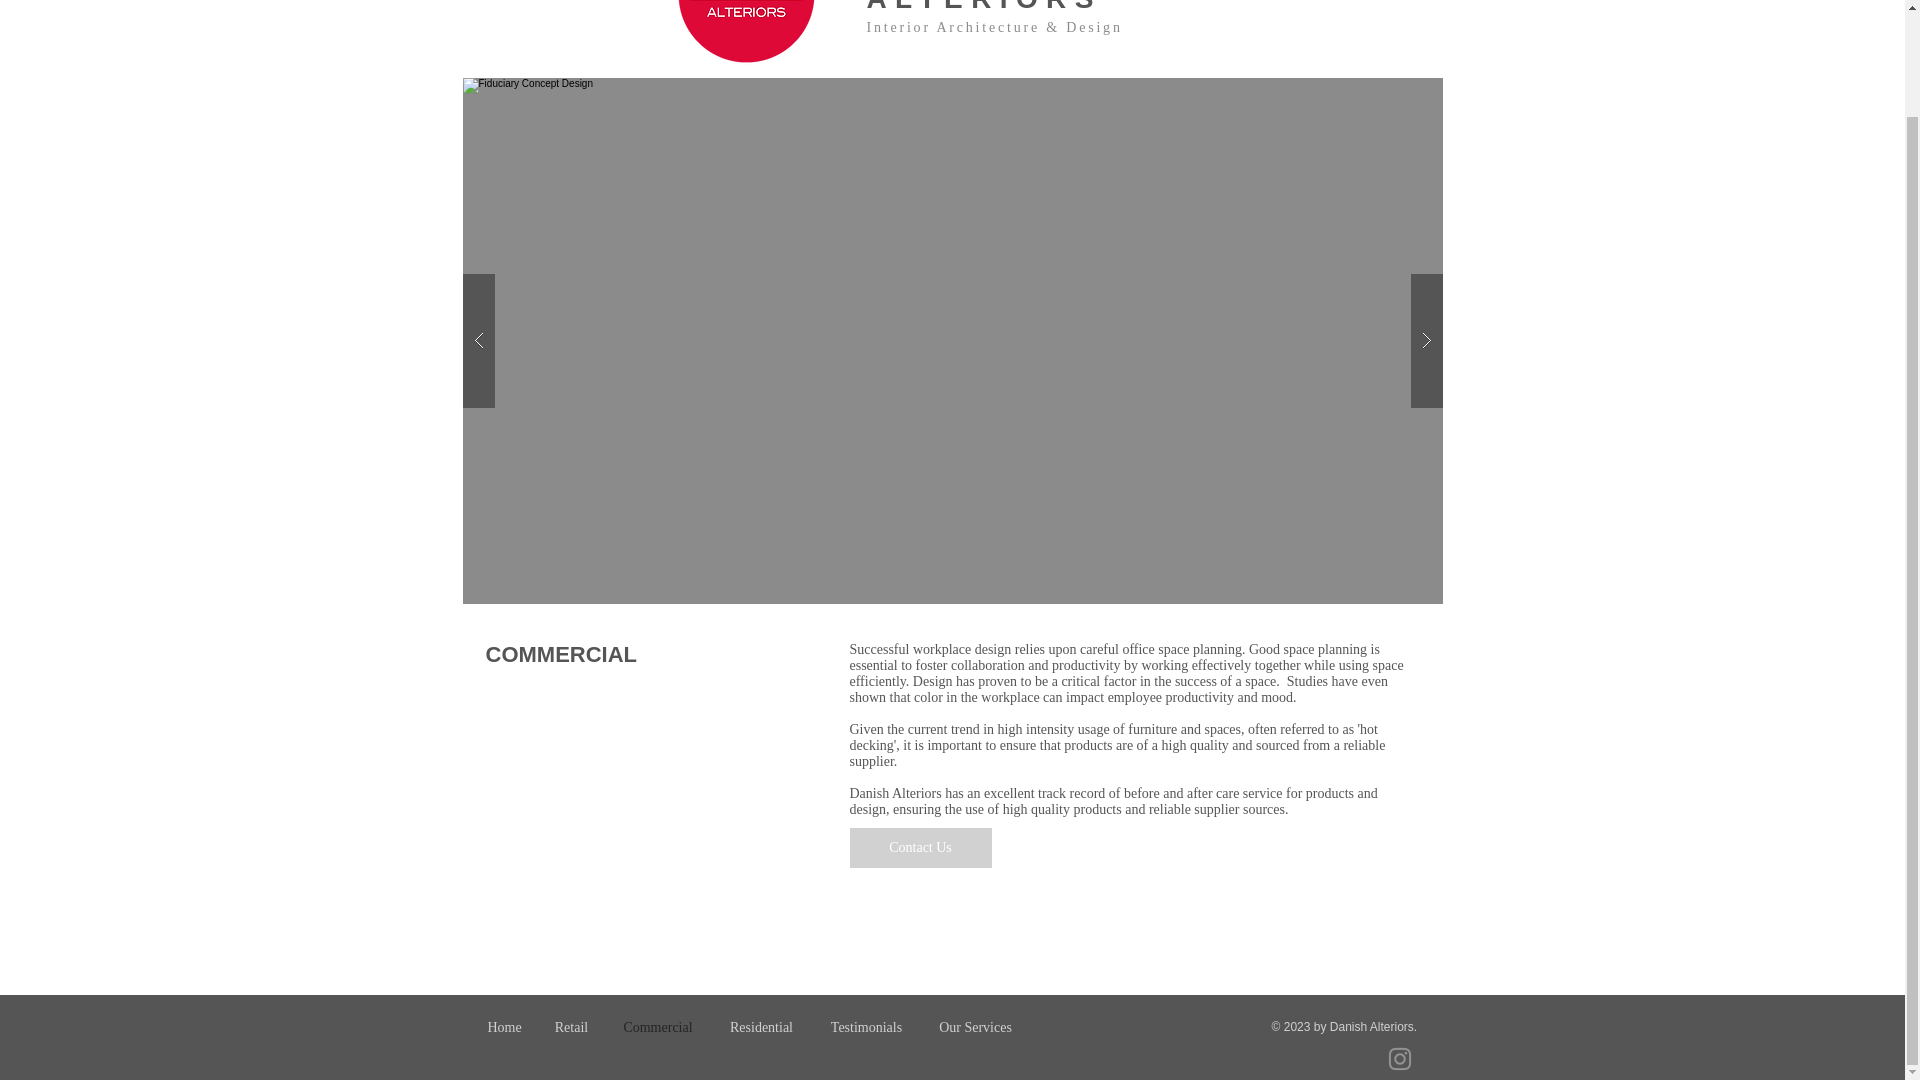  What do you see at coordinates (504, 1027) in the screenshot?
I see `Home` at bounding box center [504, 1027].